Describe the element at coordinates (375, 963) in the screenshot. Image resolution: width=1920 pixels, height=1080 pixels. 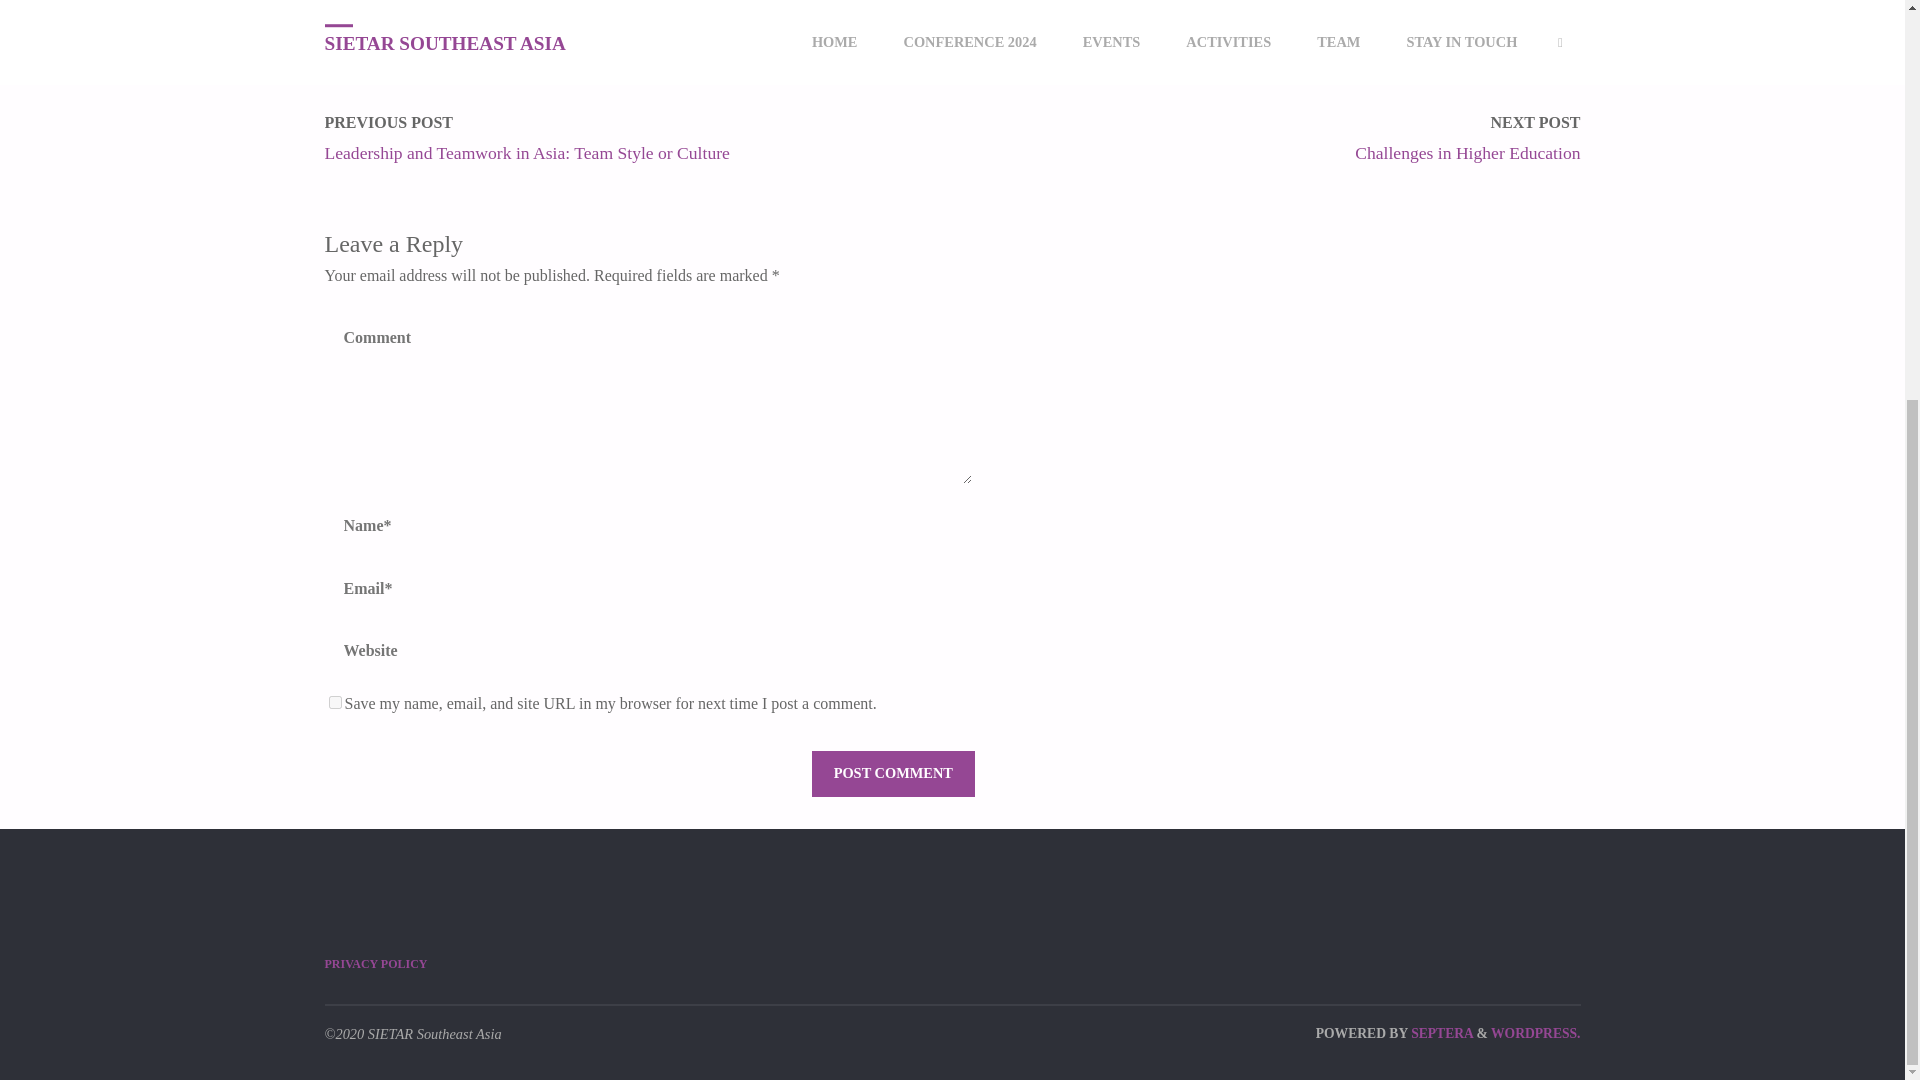
I see `PRIVACY POLICY` at that location.